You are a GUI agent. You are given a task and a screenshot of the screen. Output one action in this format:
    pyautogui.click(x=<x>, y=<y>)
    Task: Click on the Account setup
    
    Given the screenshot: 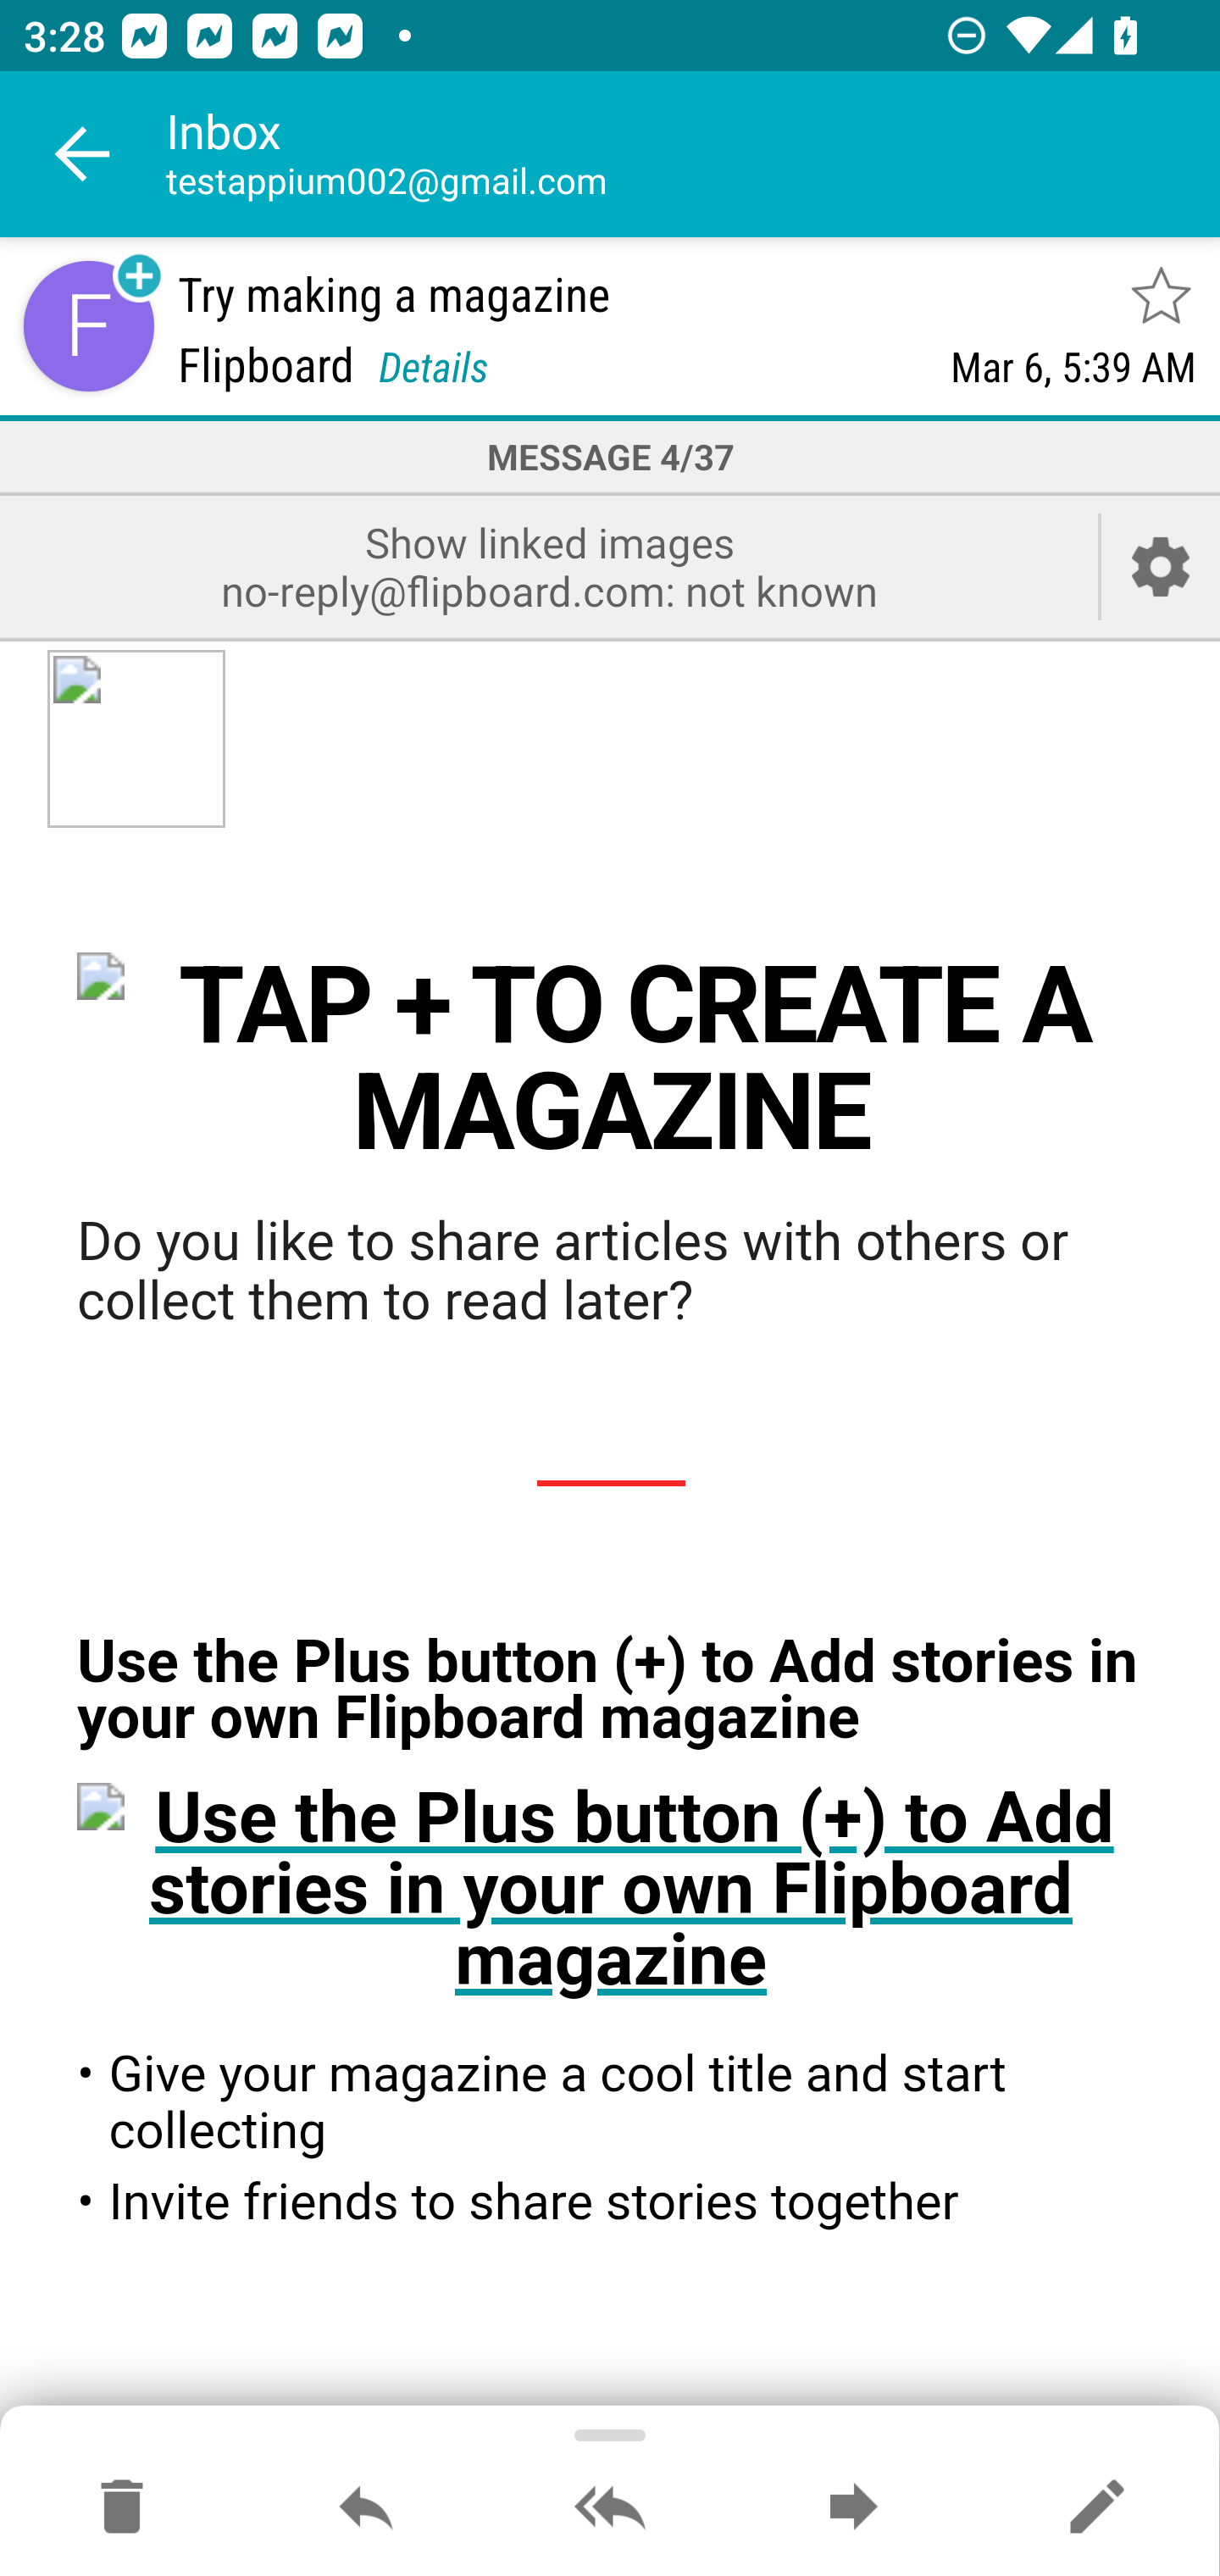 What is the action you would take?
    pyautogui.click(x=1161, y=566)
    